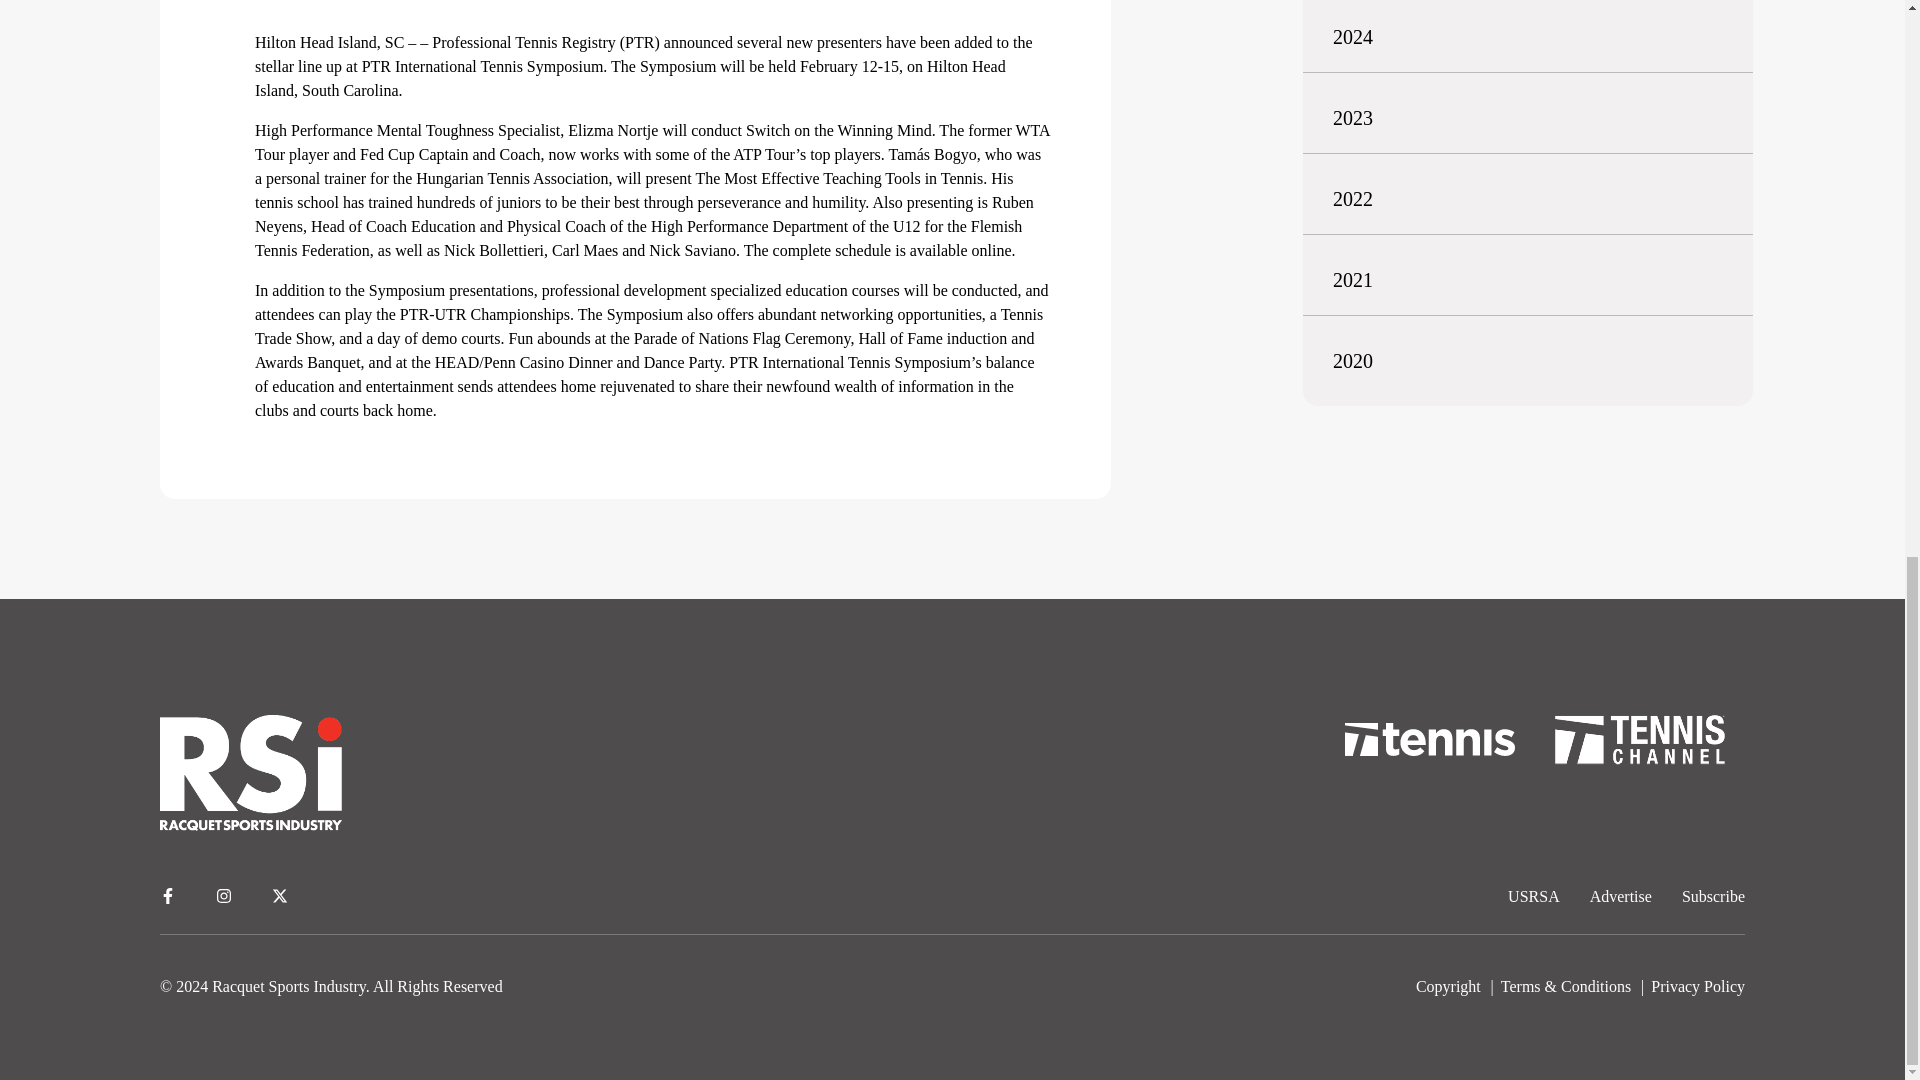  I want to click on 2024, so click(1352, 36).